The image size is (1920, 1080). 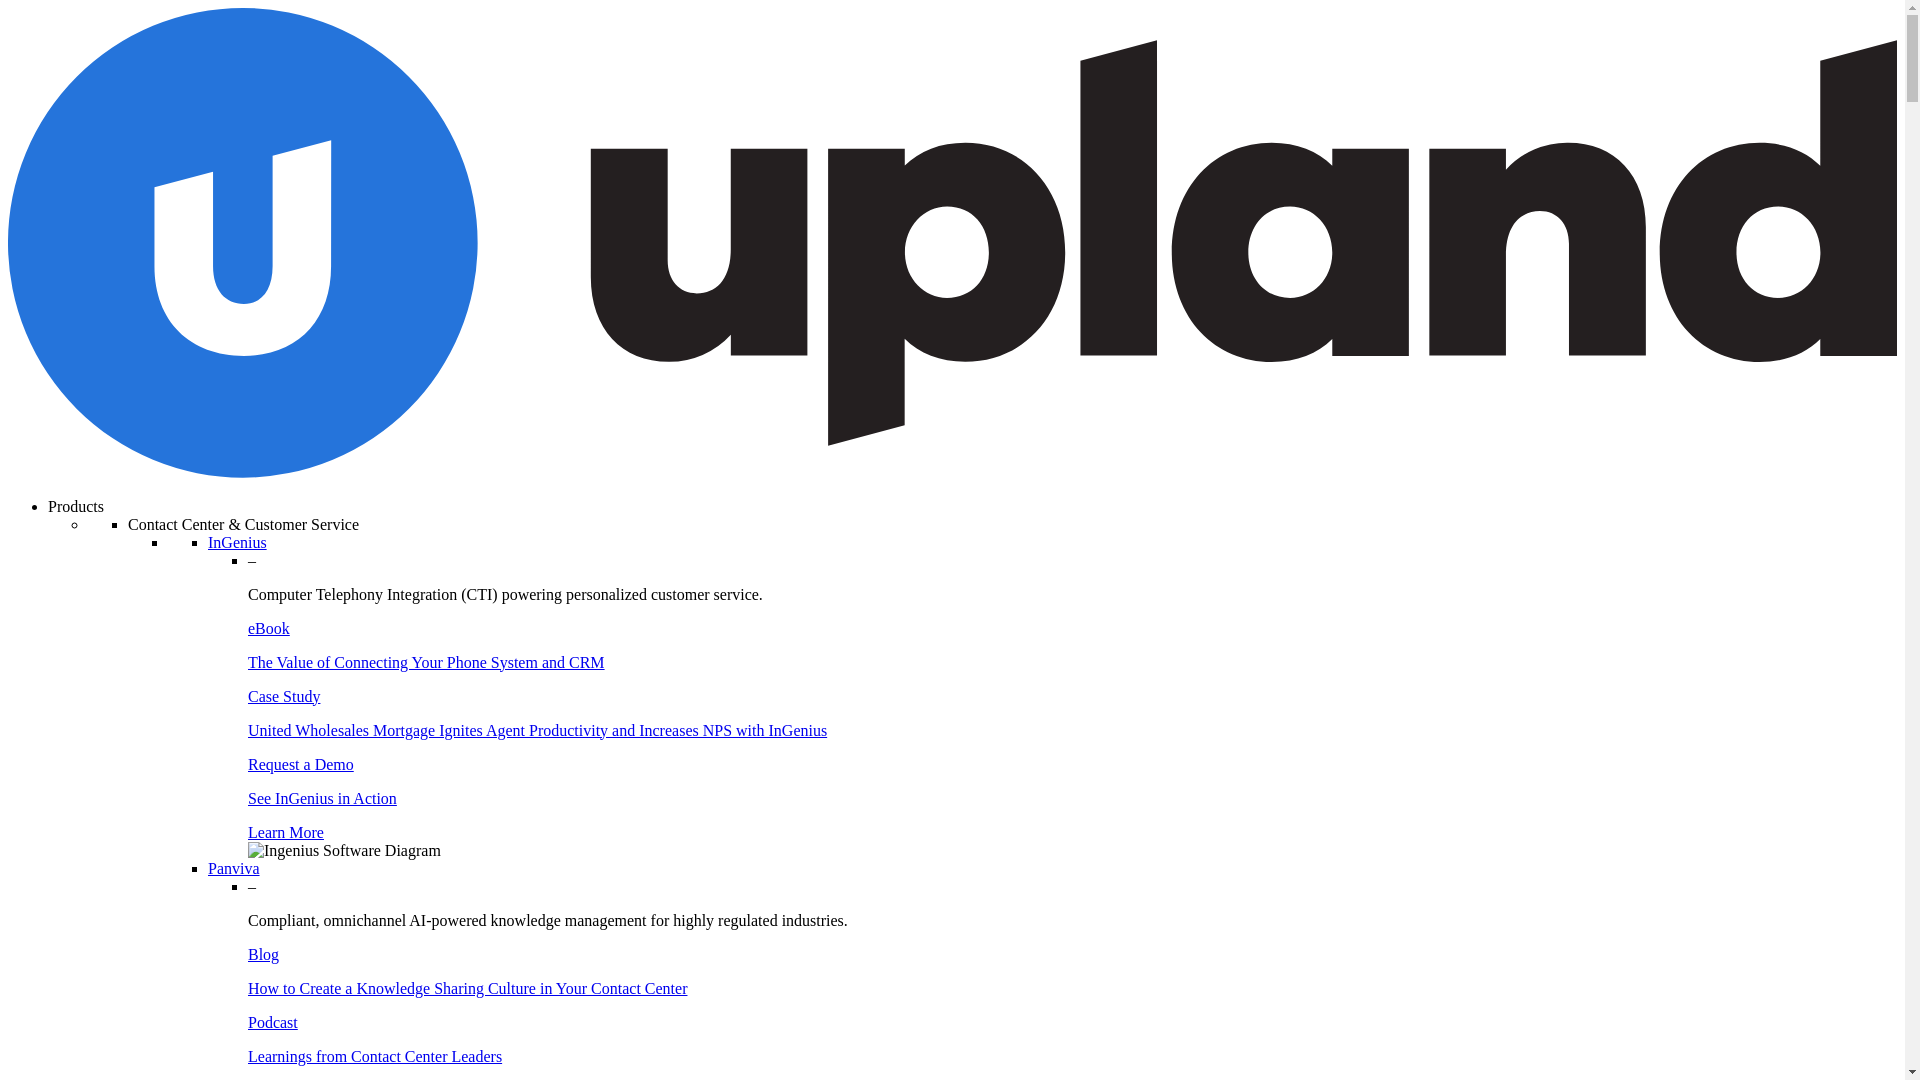 I want to click on Learn More, so click(x=286, y=832).